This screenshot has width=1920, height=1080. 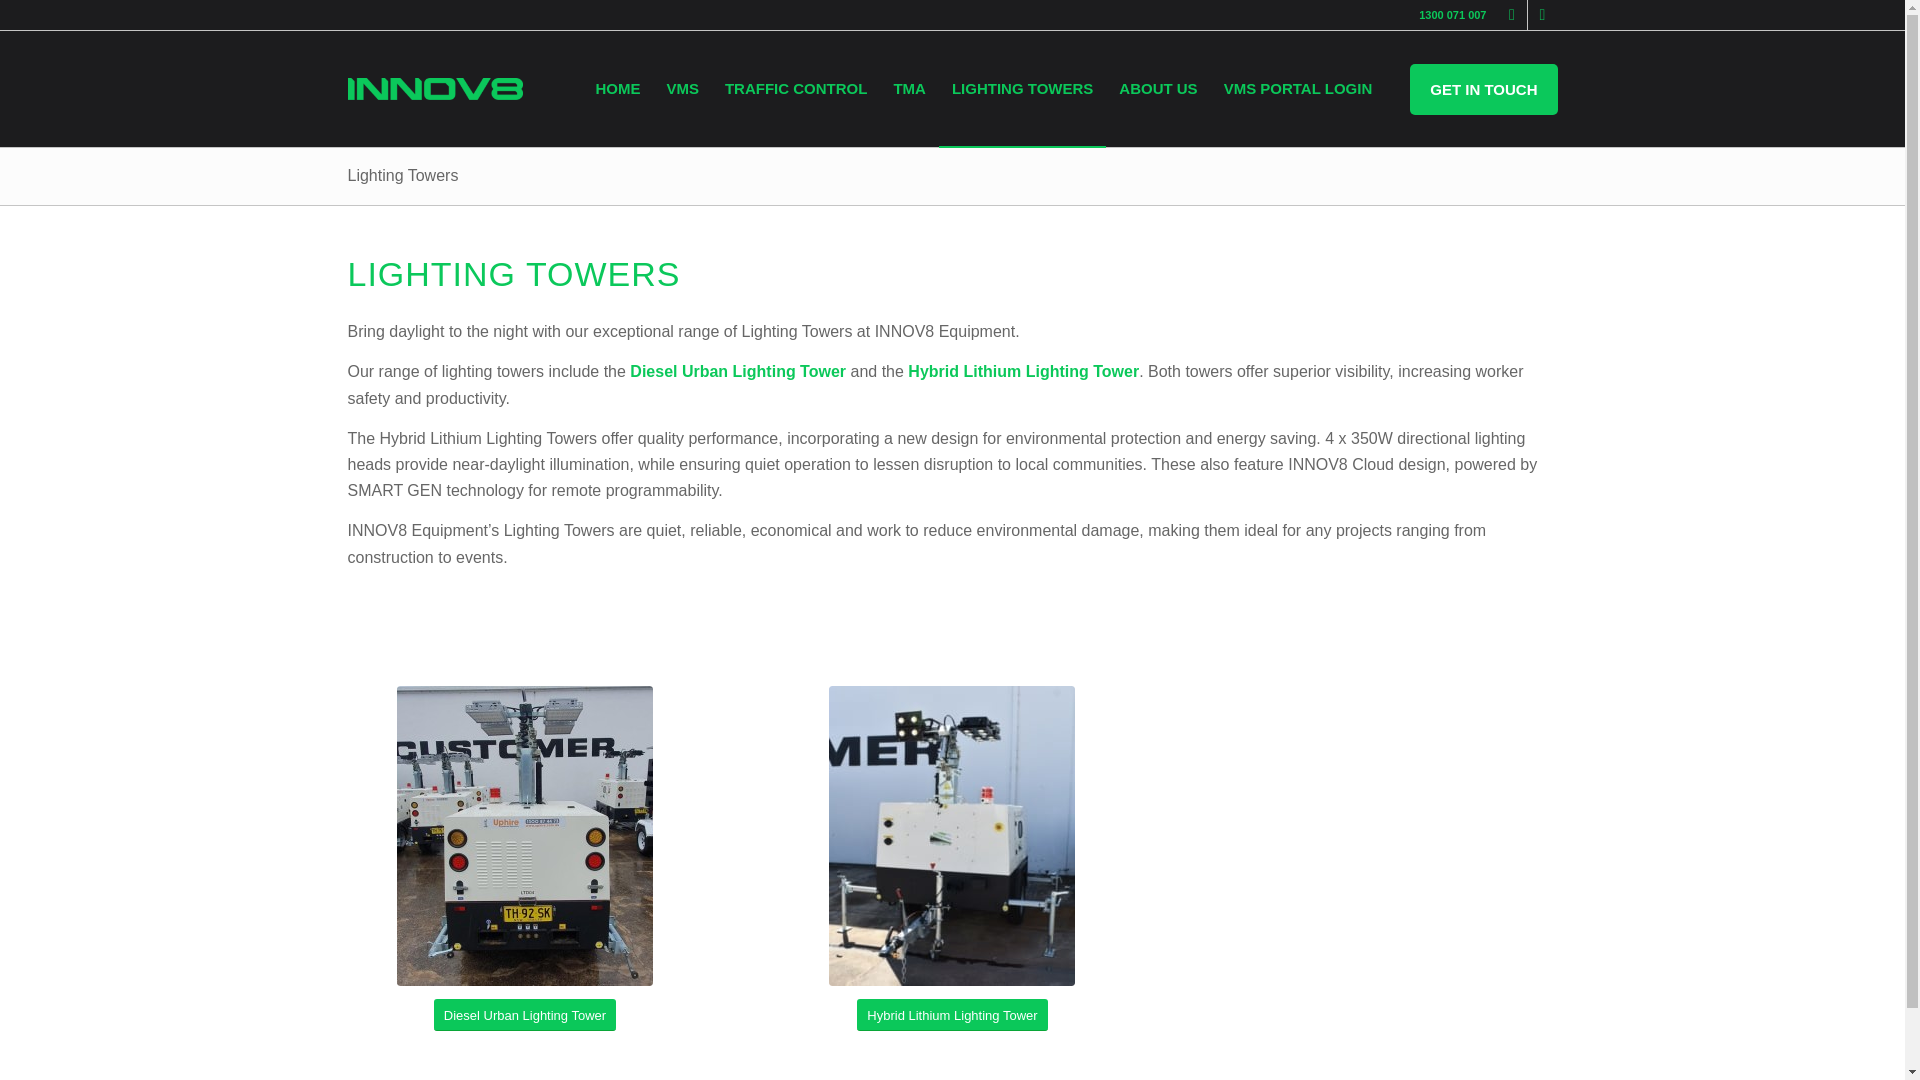 What do you see at coordinates (1512, 15) in the screenshot?
I see `Facebook` at bounding box center [1512, 15].